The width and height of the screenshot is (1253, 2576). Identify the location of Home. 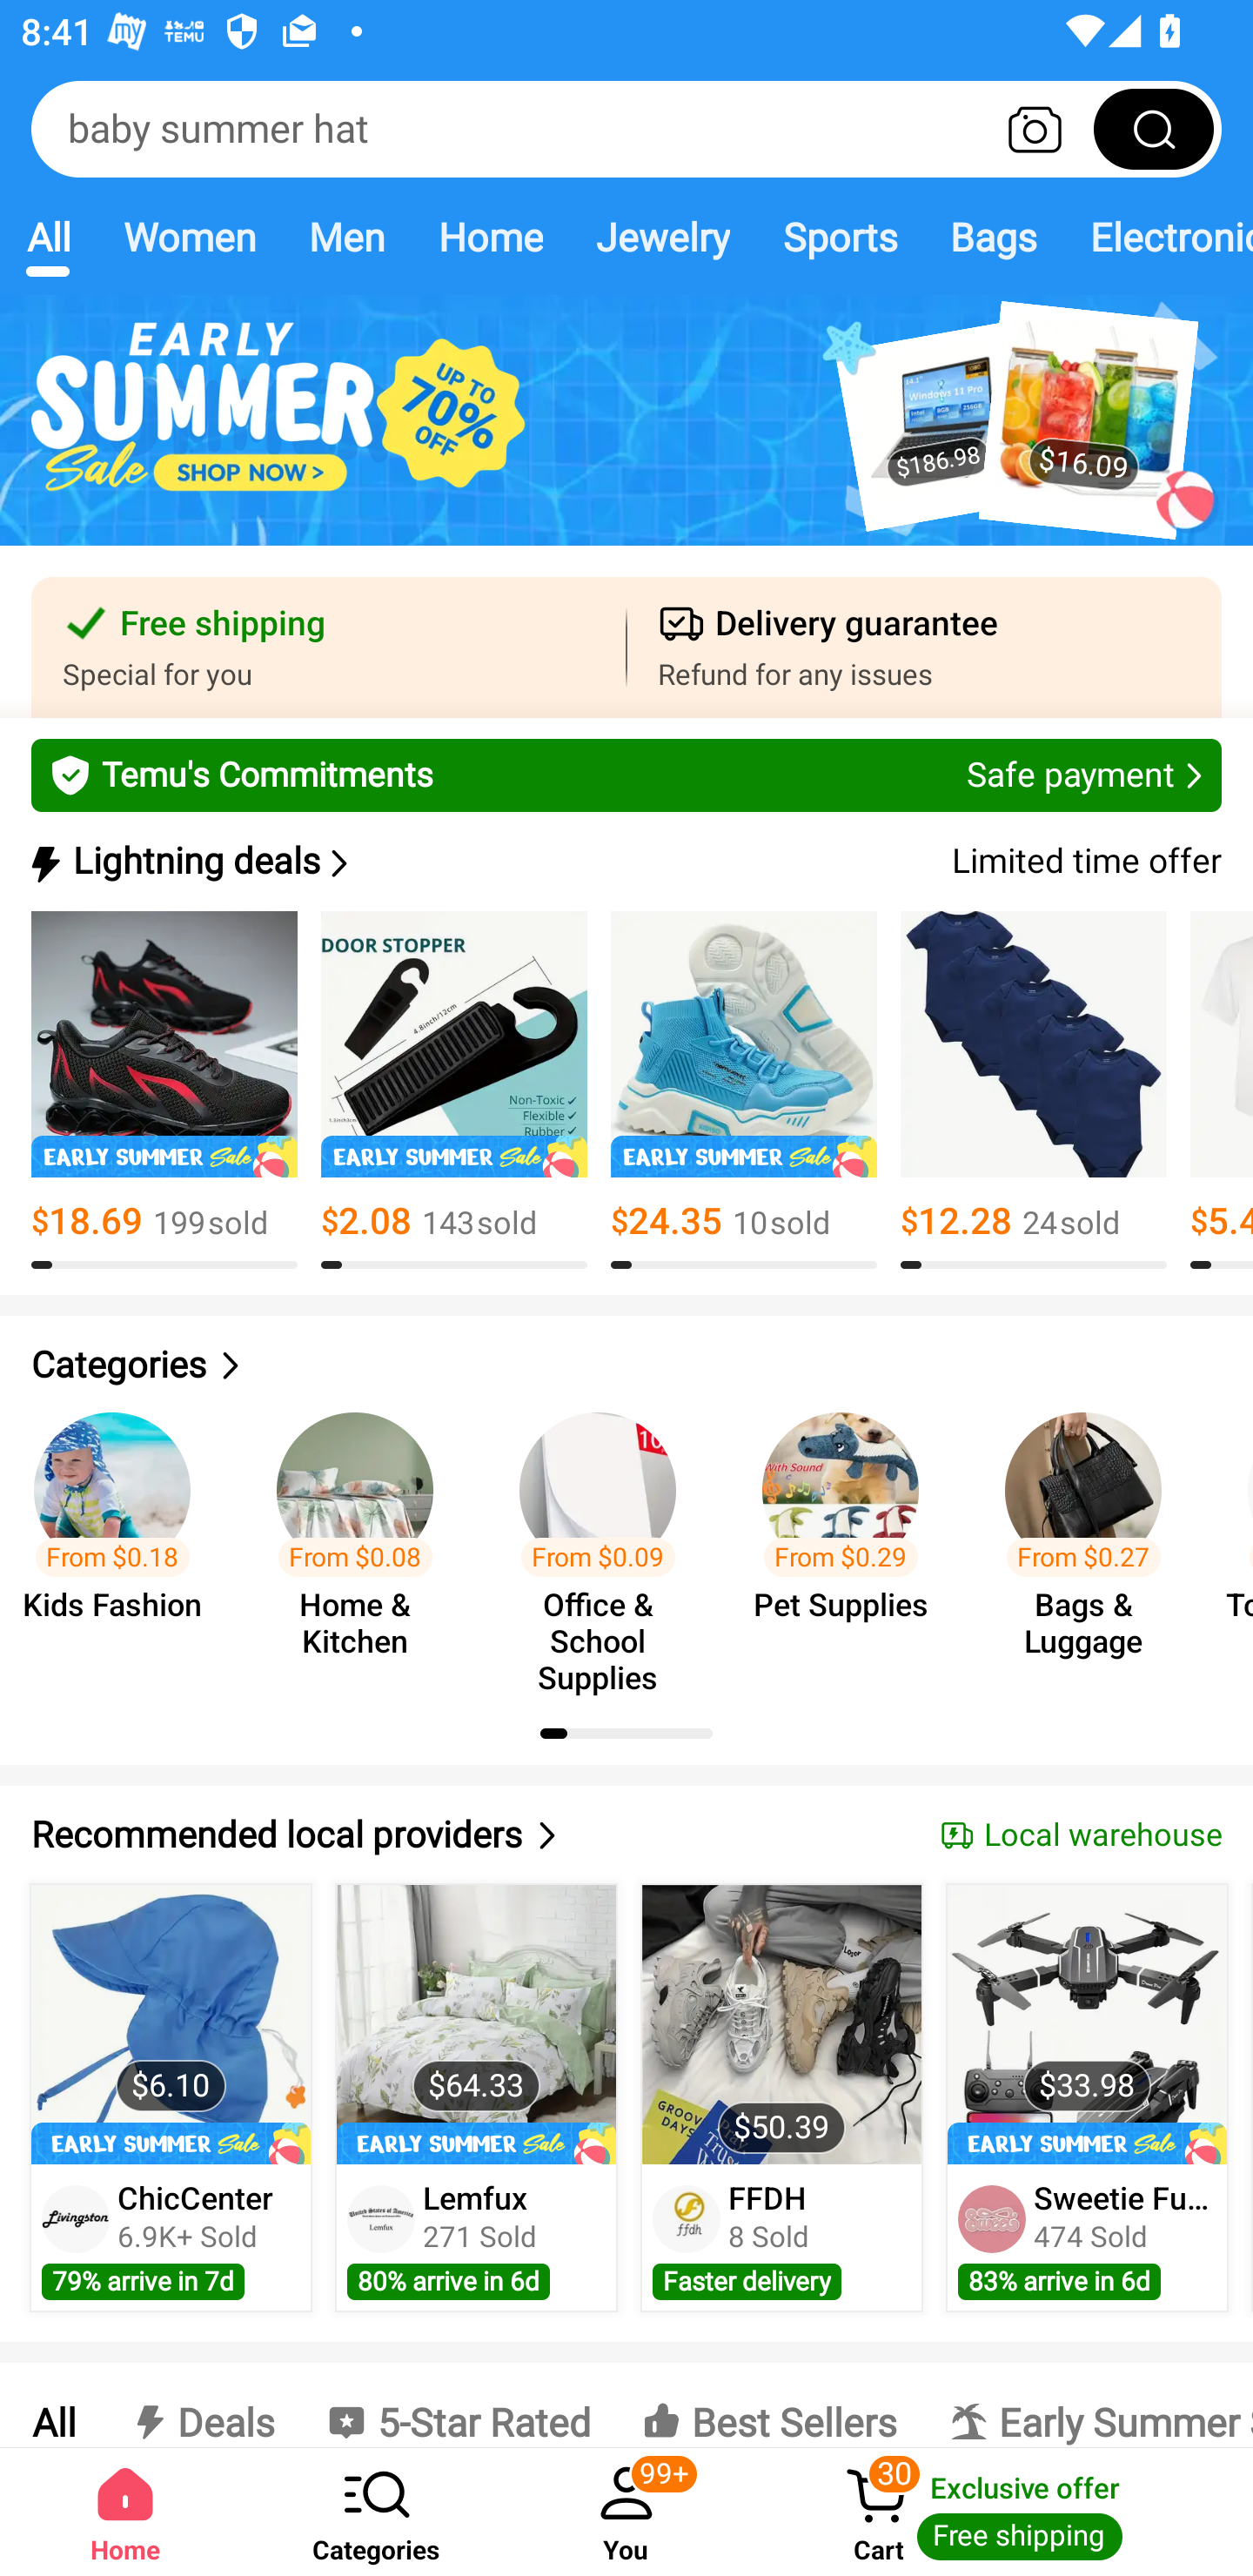
(489, 237).